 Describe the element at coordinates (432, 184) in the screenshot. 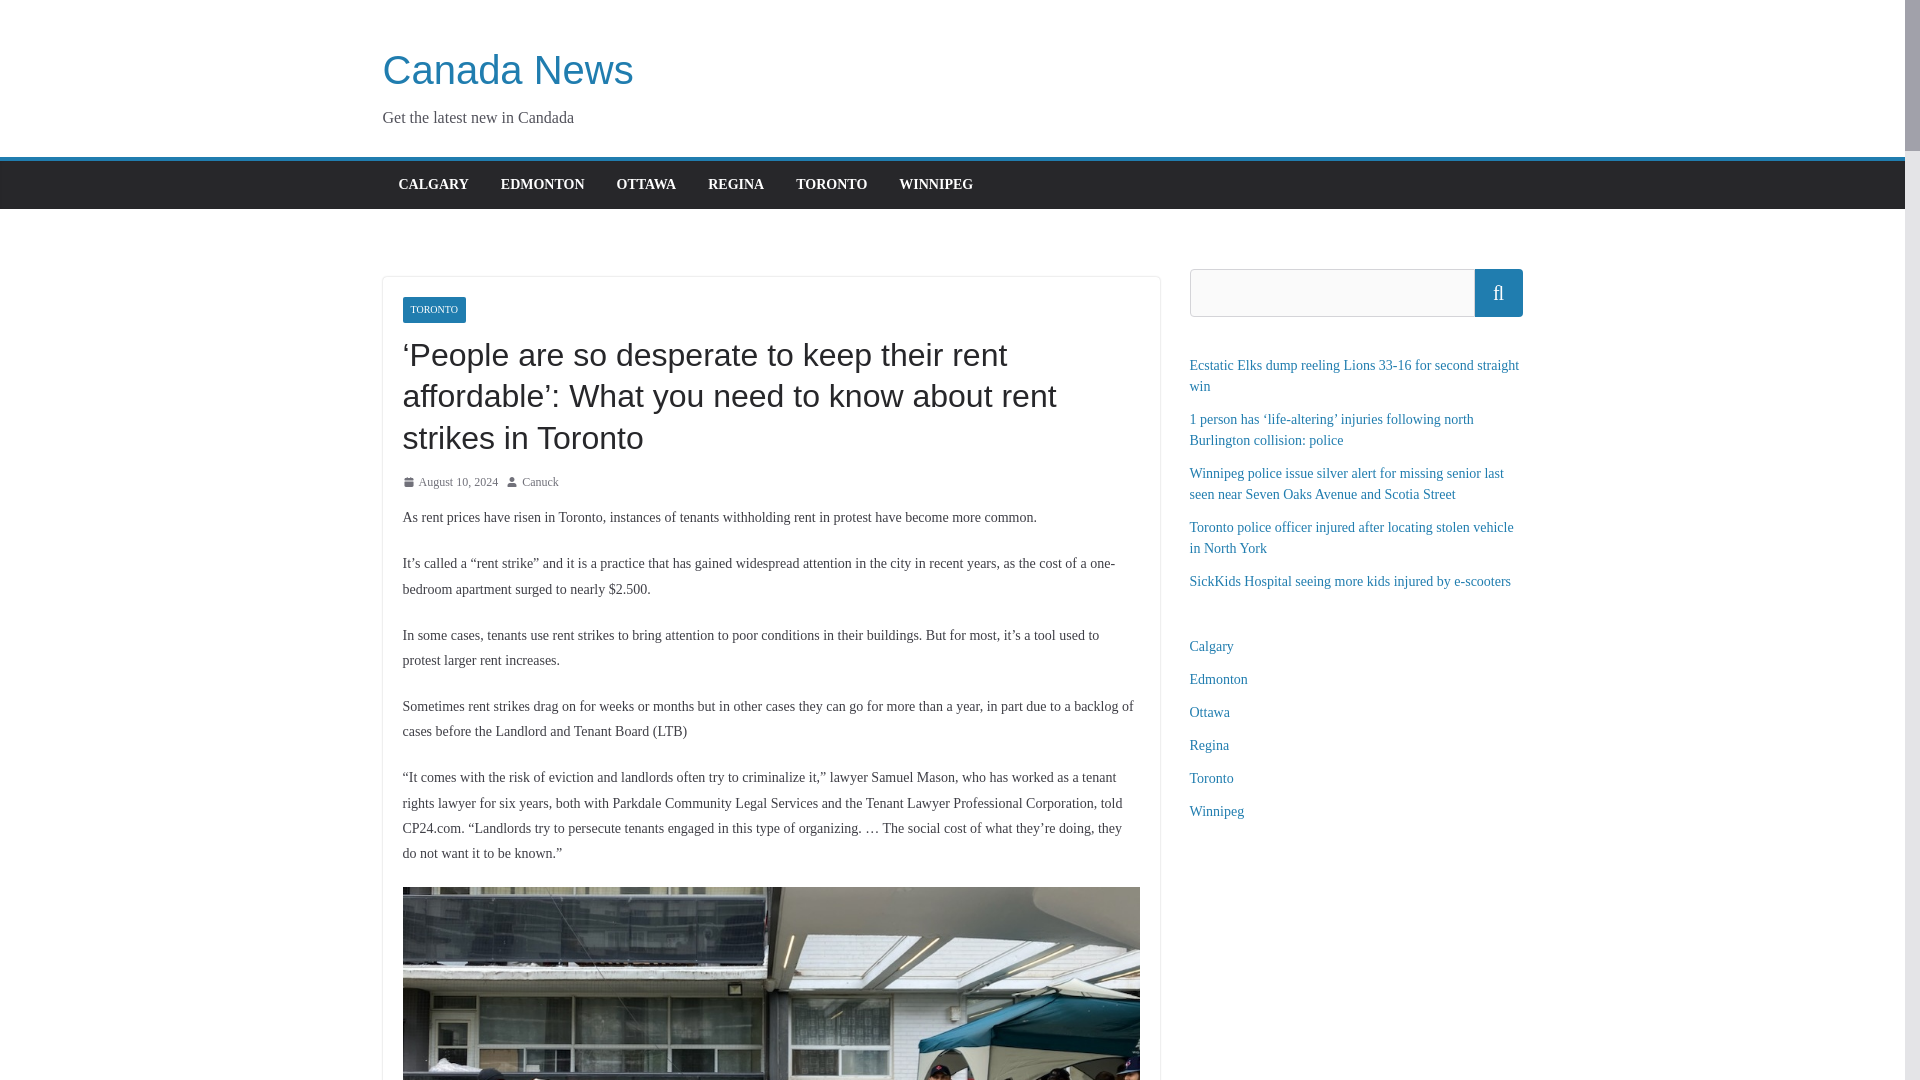

I see `CALGARY` at that location.